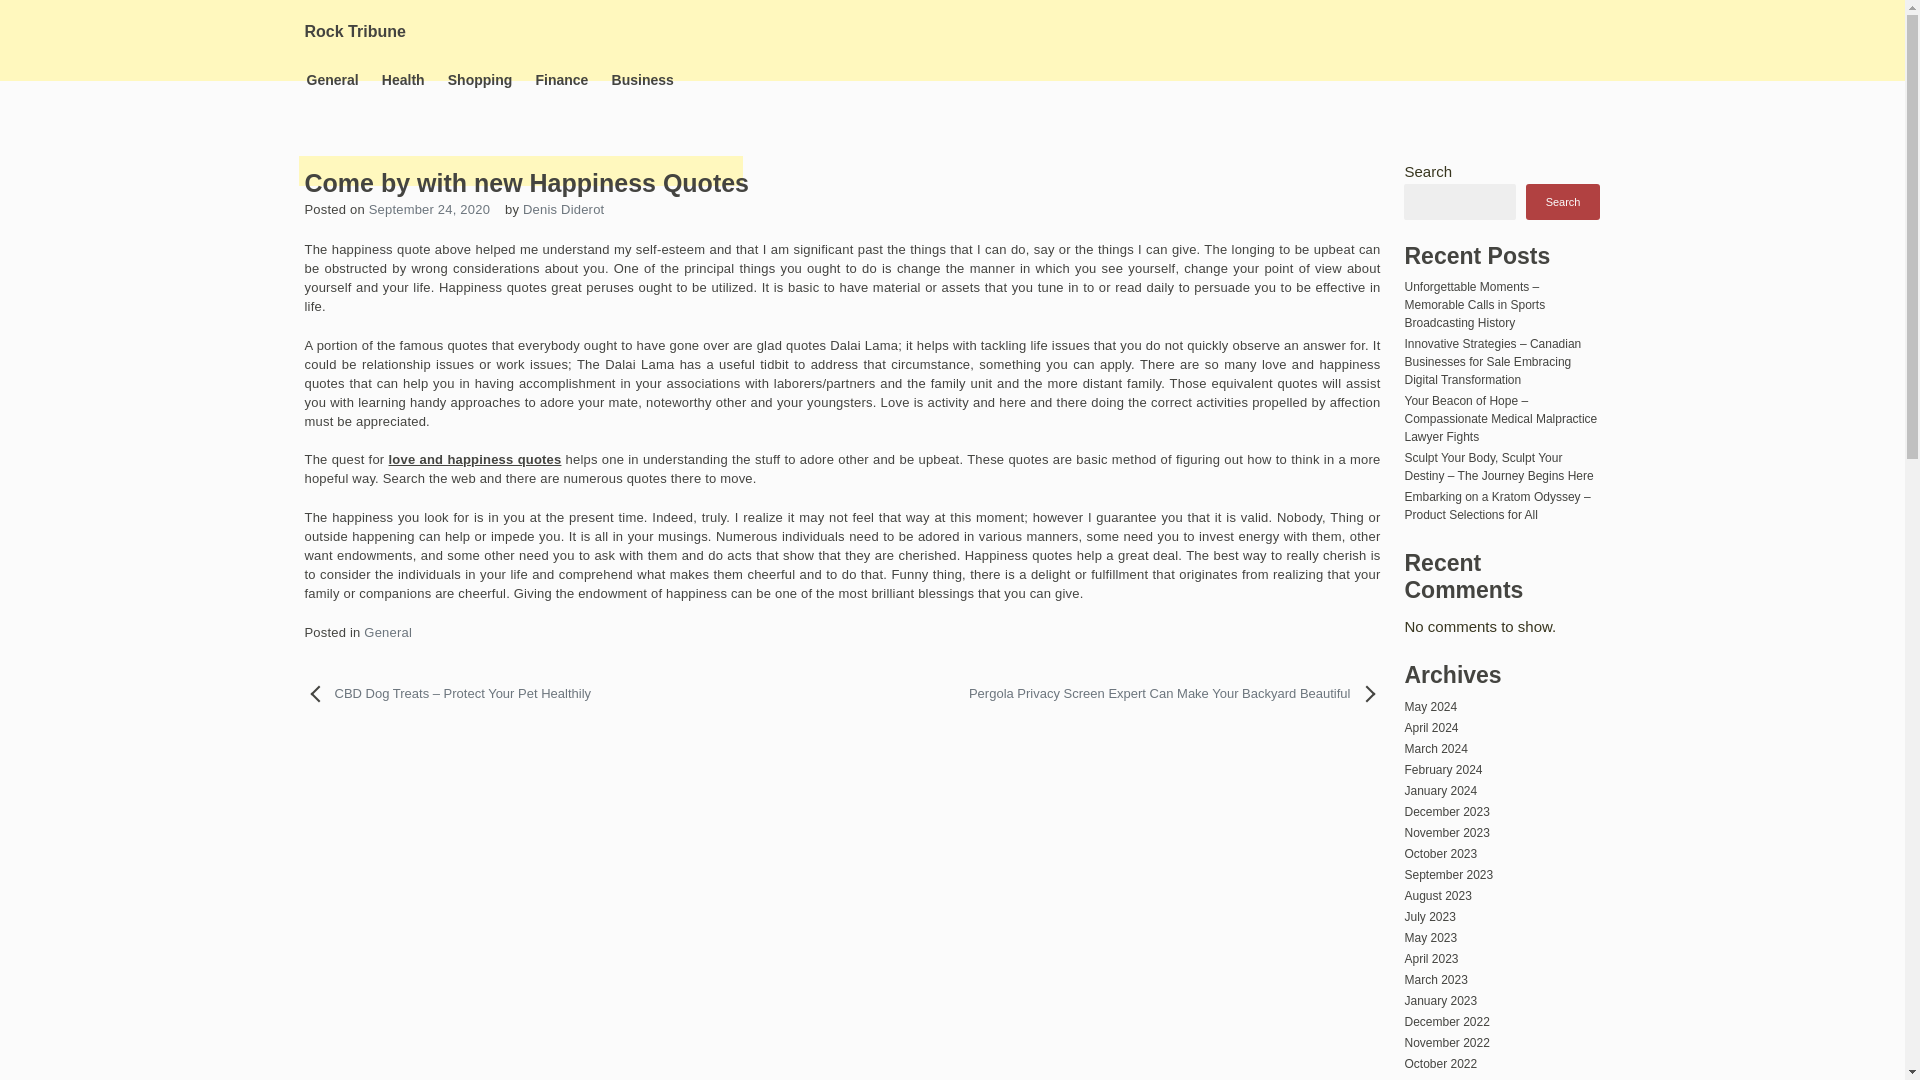 This screenshot has height=1080, width=1920. Describe the element at coordinates (1448, 1078) in the screenshot. I see `September 2022` at that location.